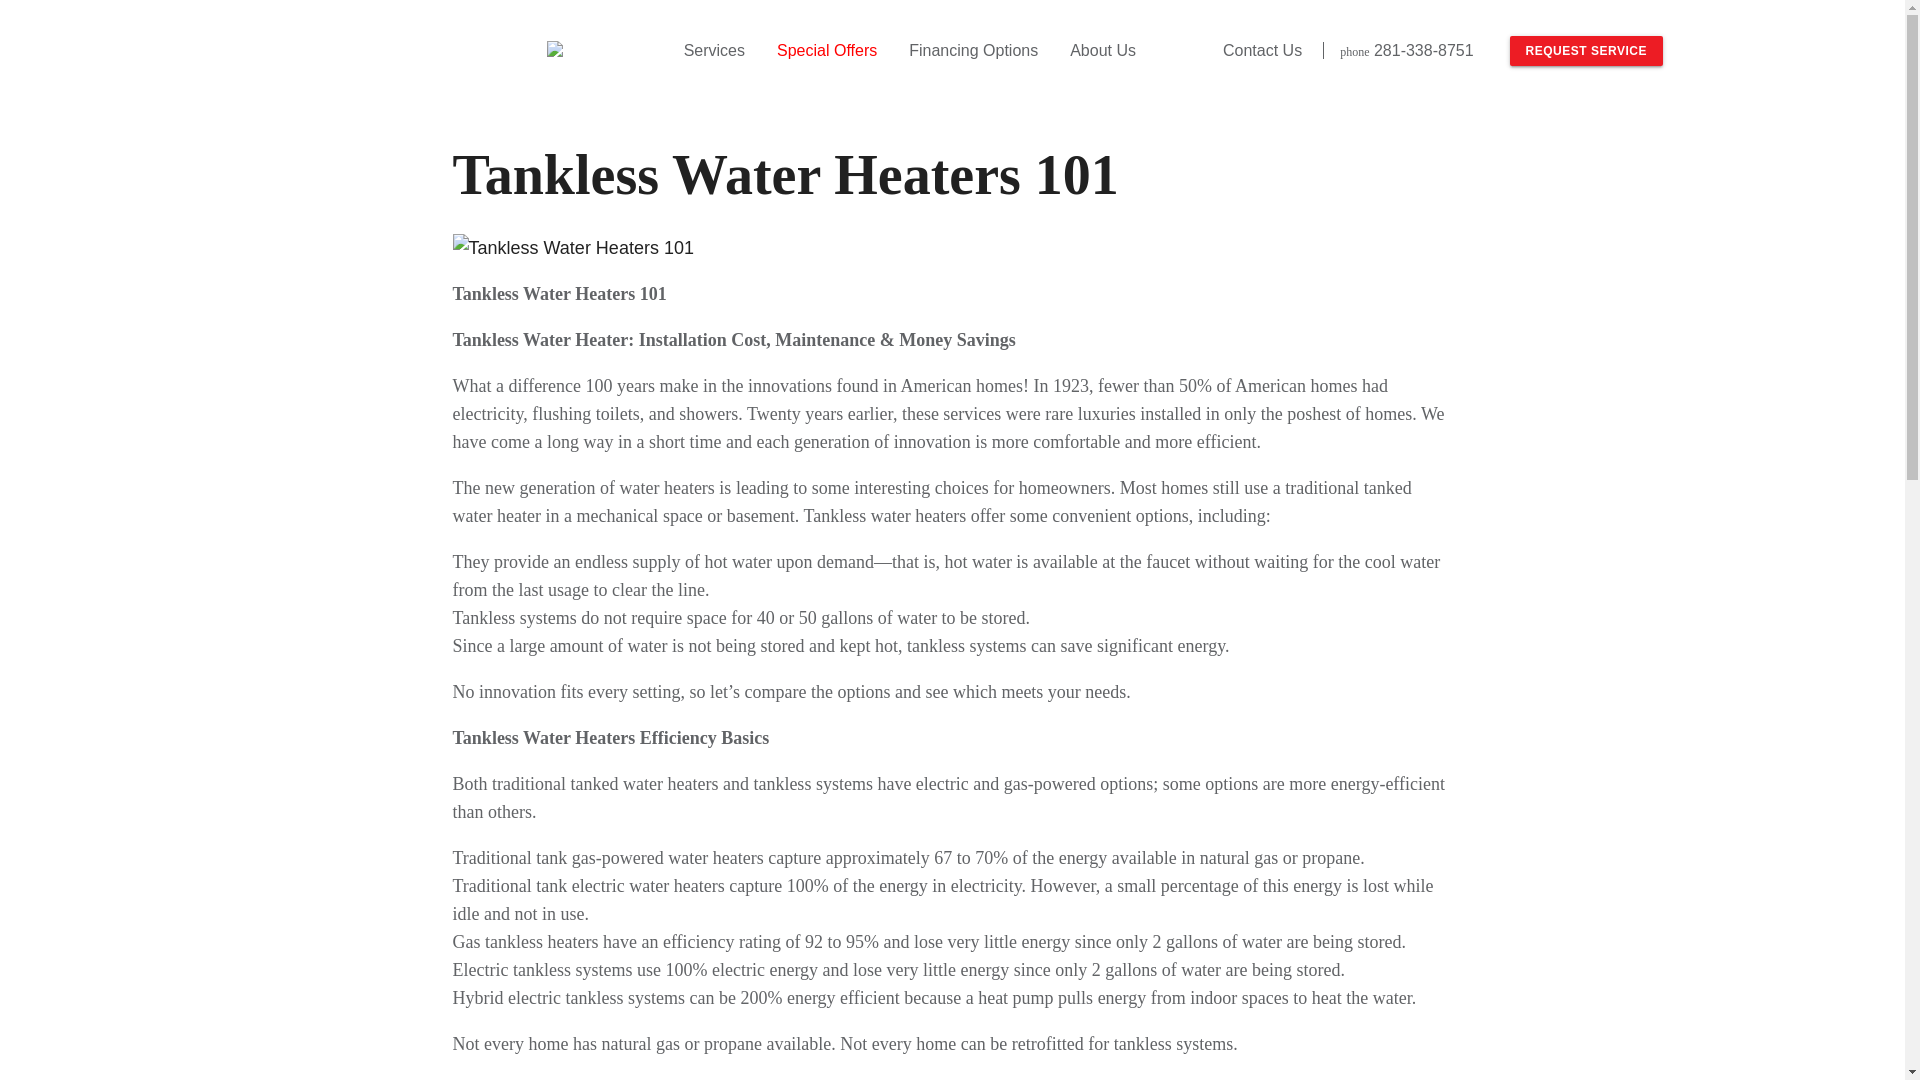  Describe the element at coordinates (973, 49) in the screenshot. I see `Financing Options` at that location.